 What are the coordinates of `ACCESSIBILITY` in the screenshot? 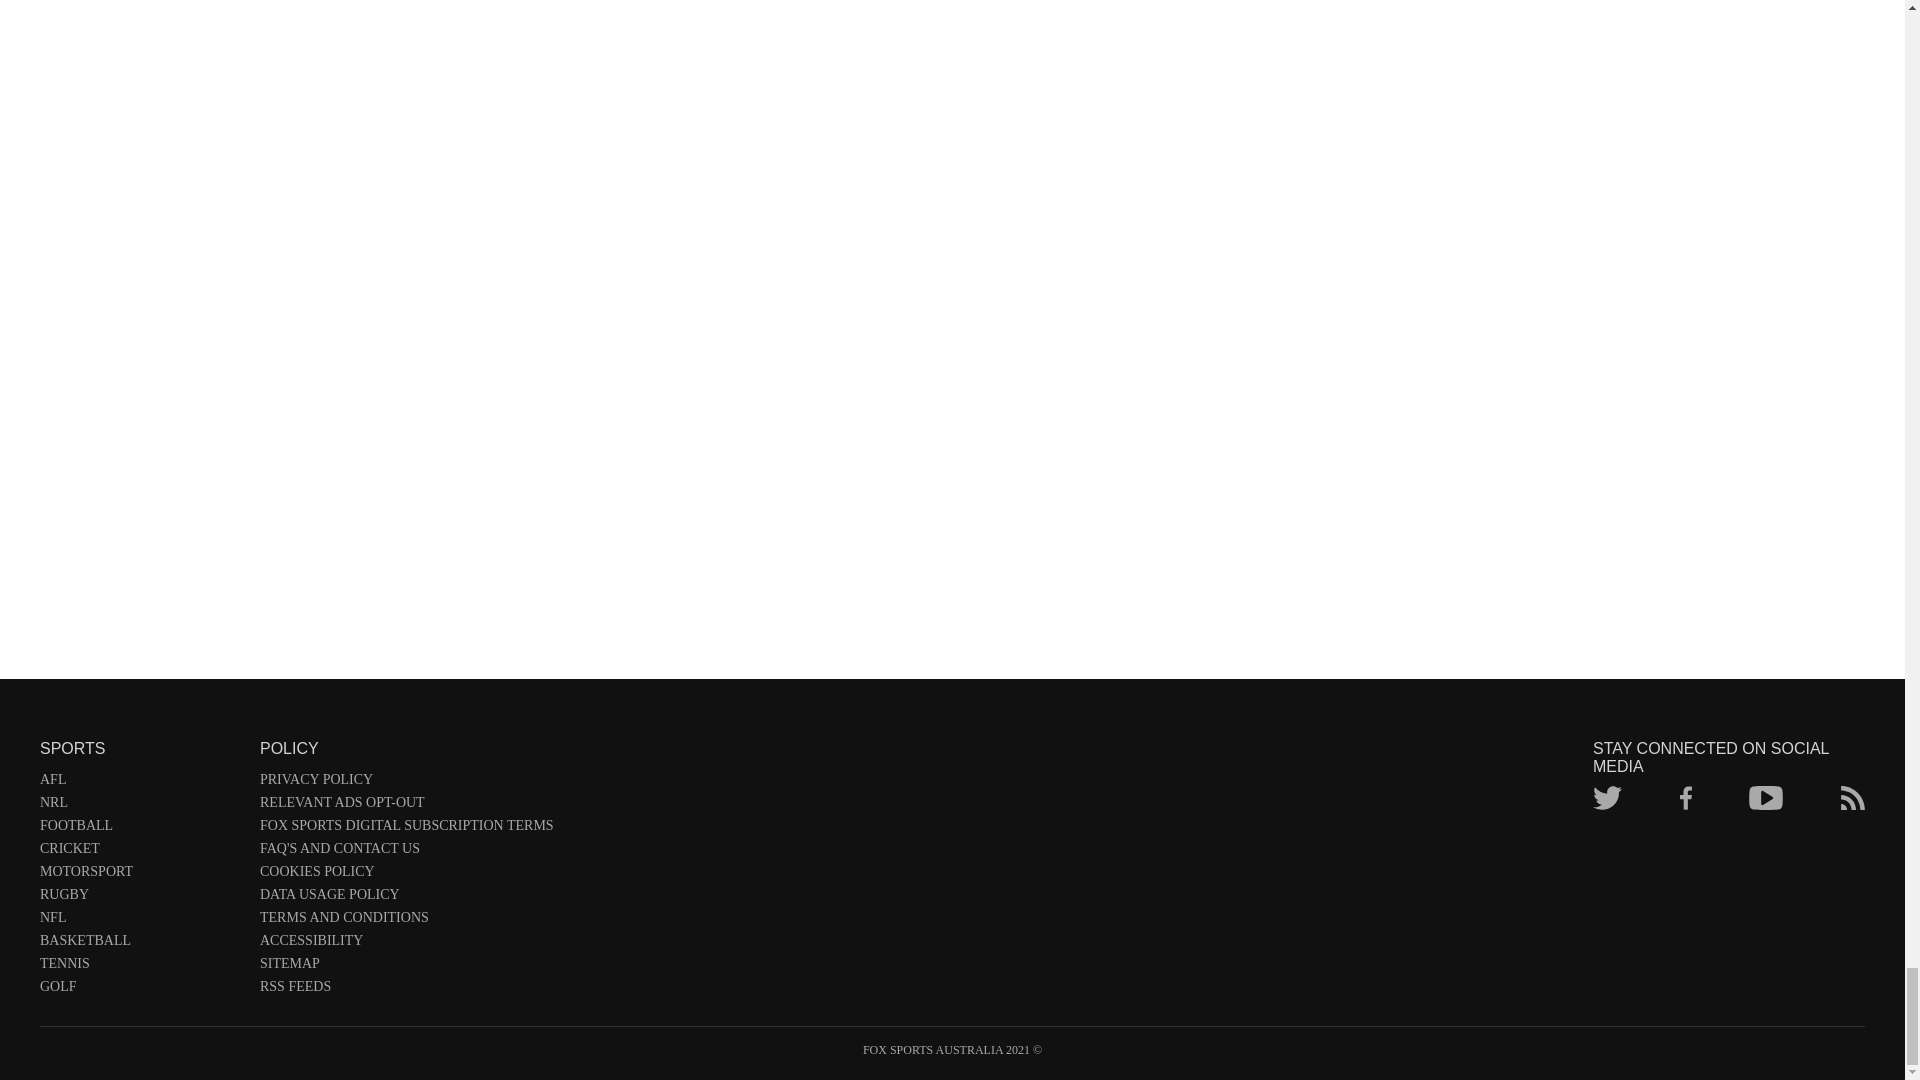 It's located at (406, 944).